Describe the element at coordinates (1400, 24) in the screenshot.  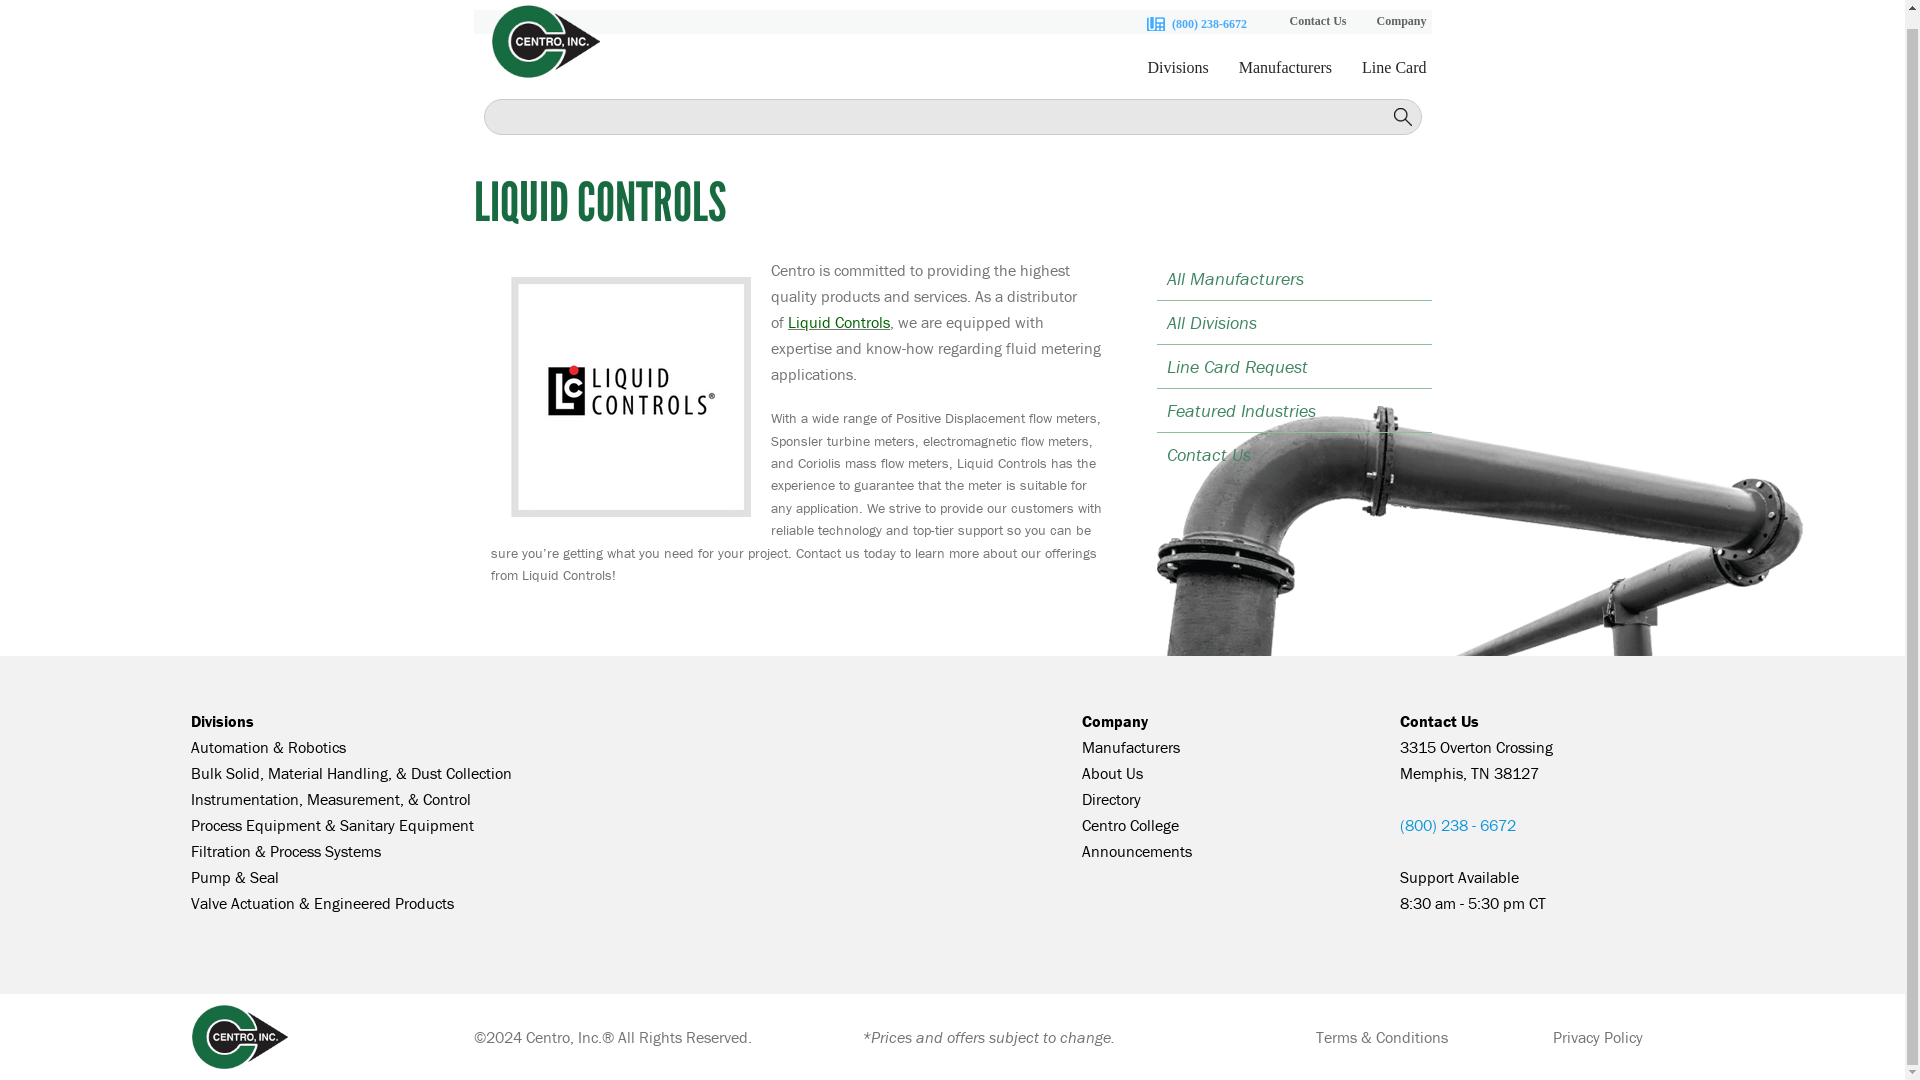
I see `Company` at that location.